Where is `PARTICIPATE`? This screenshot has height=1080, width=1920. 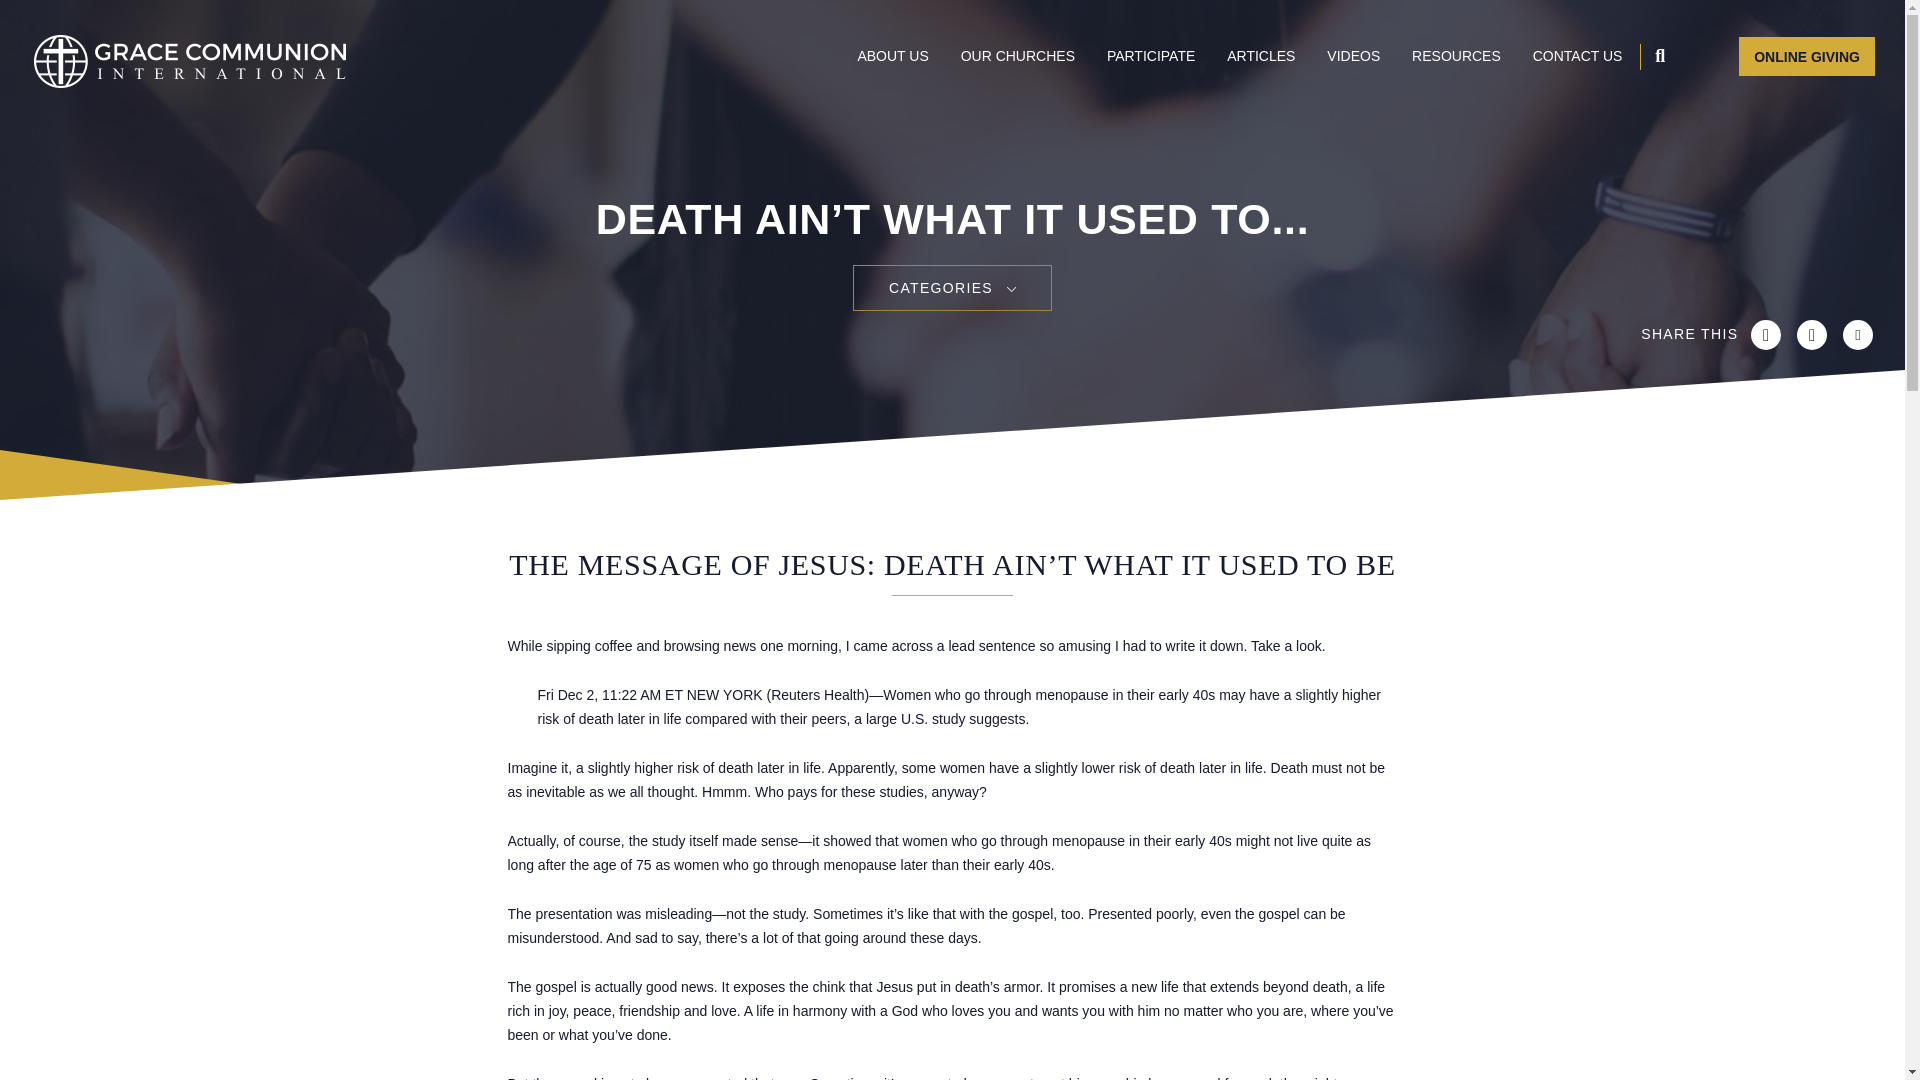
PARTICIPATE is located at coordinates (1150, 54).